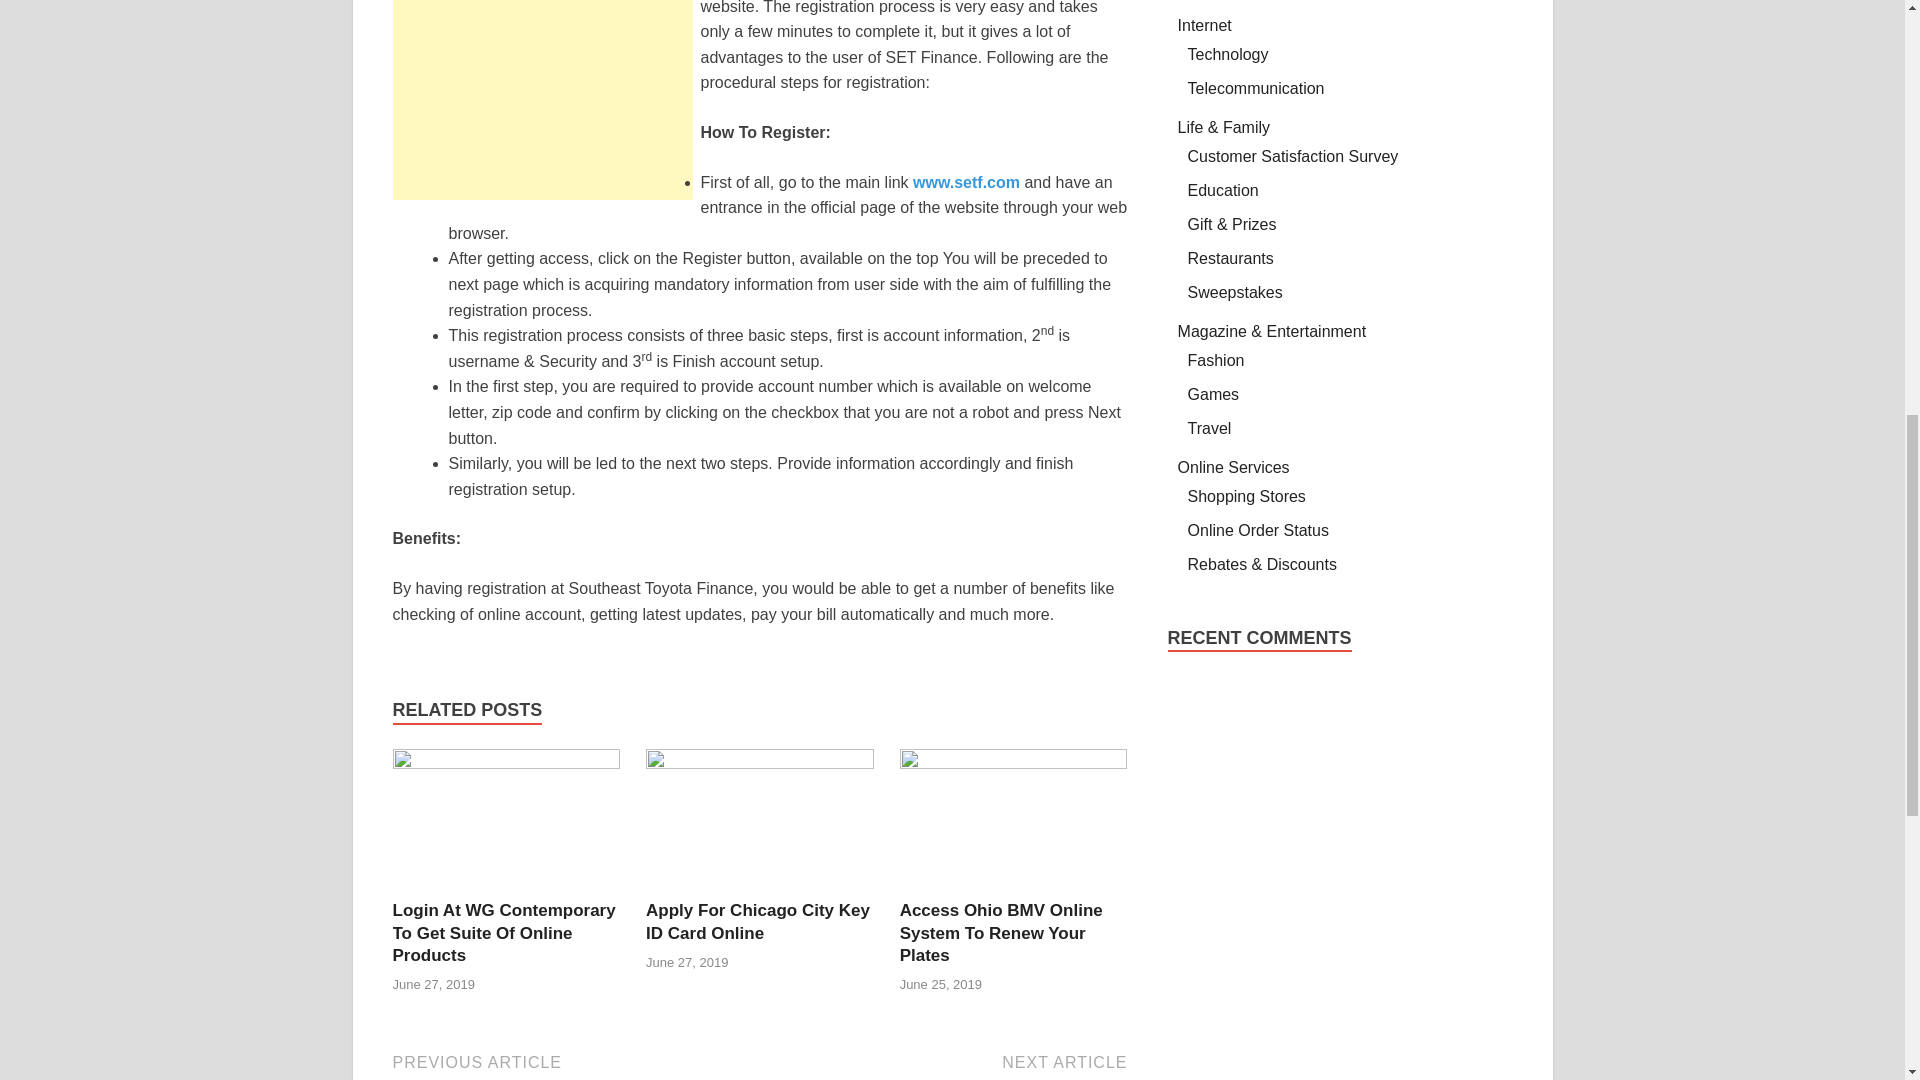 The image size is (1920, 1080). Describe the element at coordinates (757, 920) in the screenshot. I see `Apply For Chicago City Key ID Card Online` at that location.